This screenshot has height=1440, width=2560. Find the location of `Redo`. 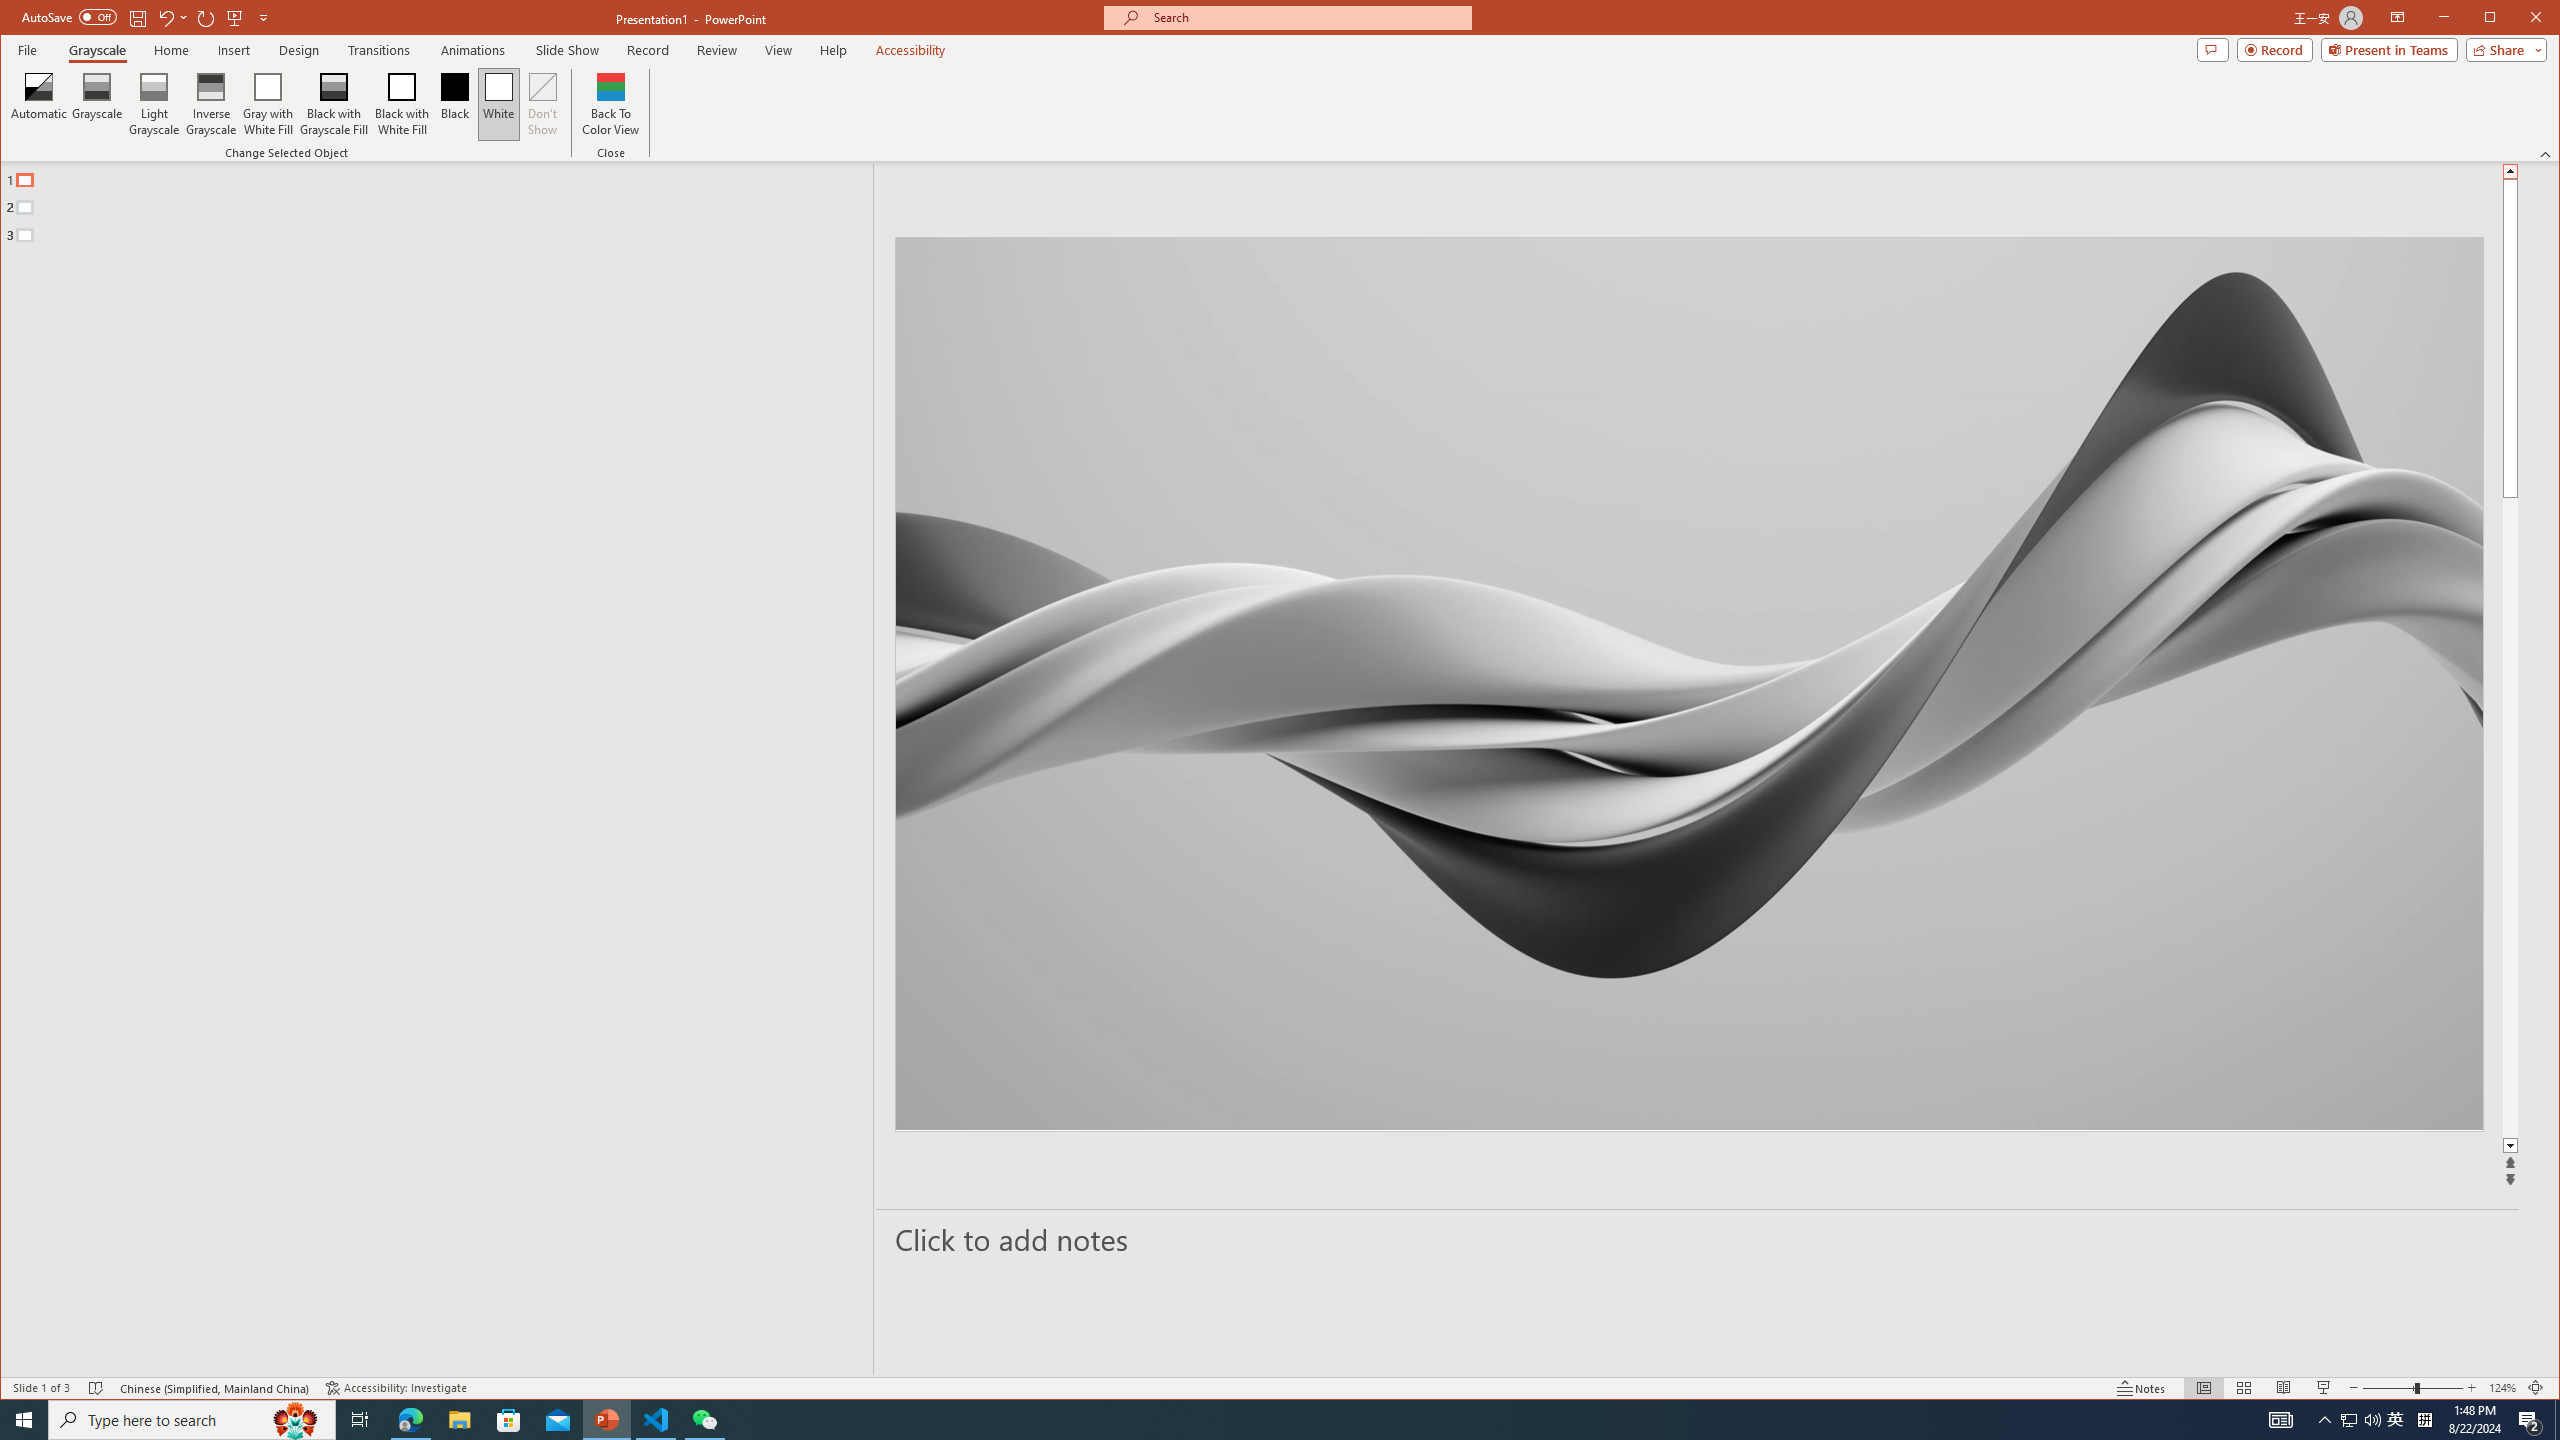

Redo is located at coordinates (206, 17).